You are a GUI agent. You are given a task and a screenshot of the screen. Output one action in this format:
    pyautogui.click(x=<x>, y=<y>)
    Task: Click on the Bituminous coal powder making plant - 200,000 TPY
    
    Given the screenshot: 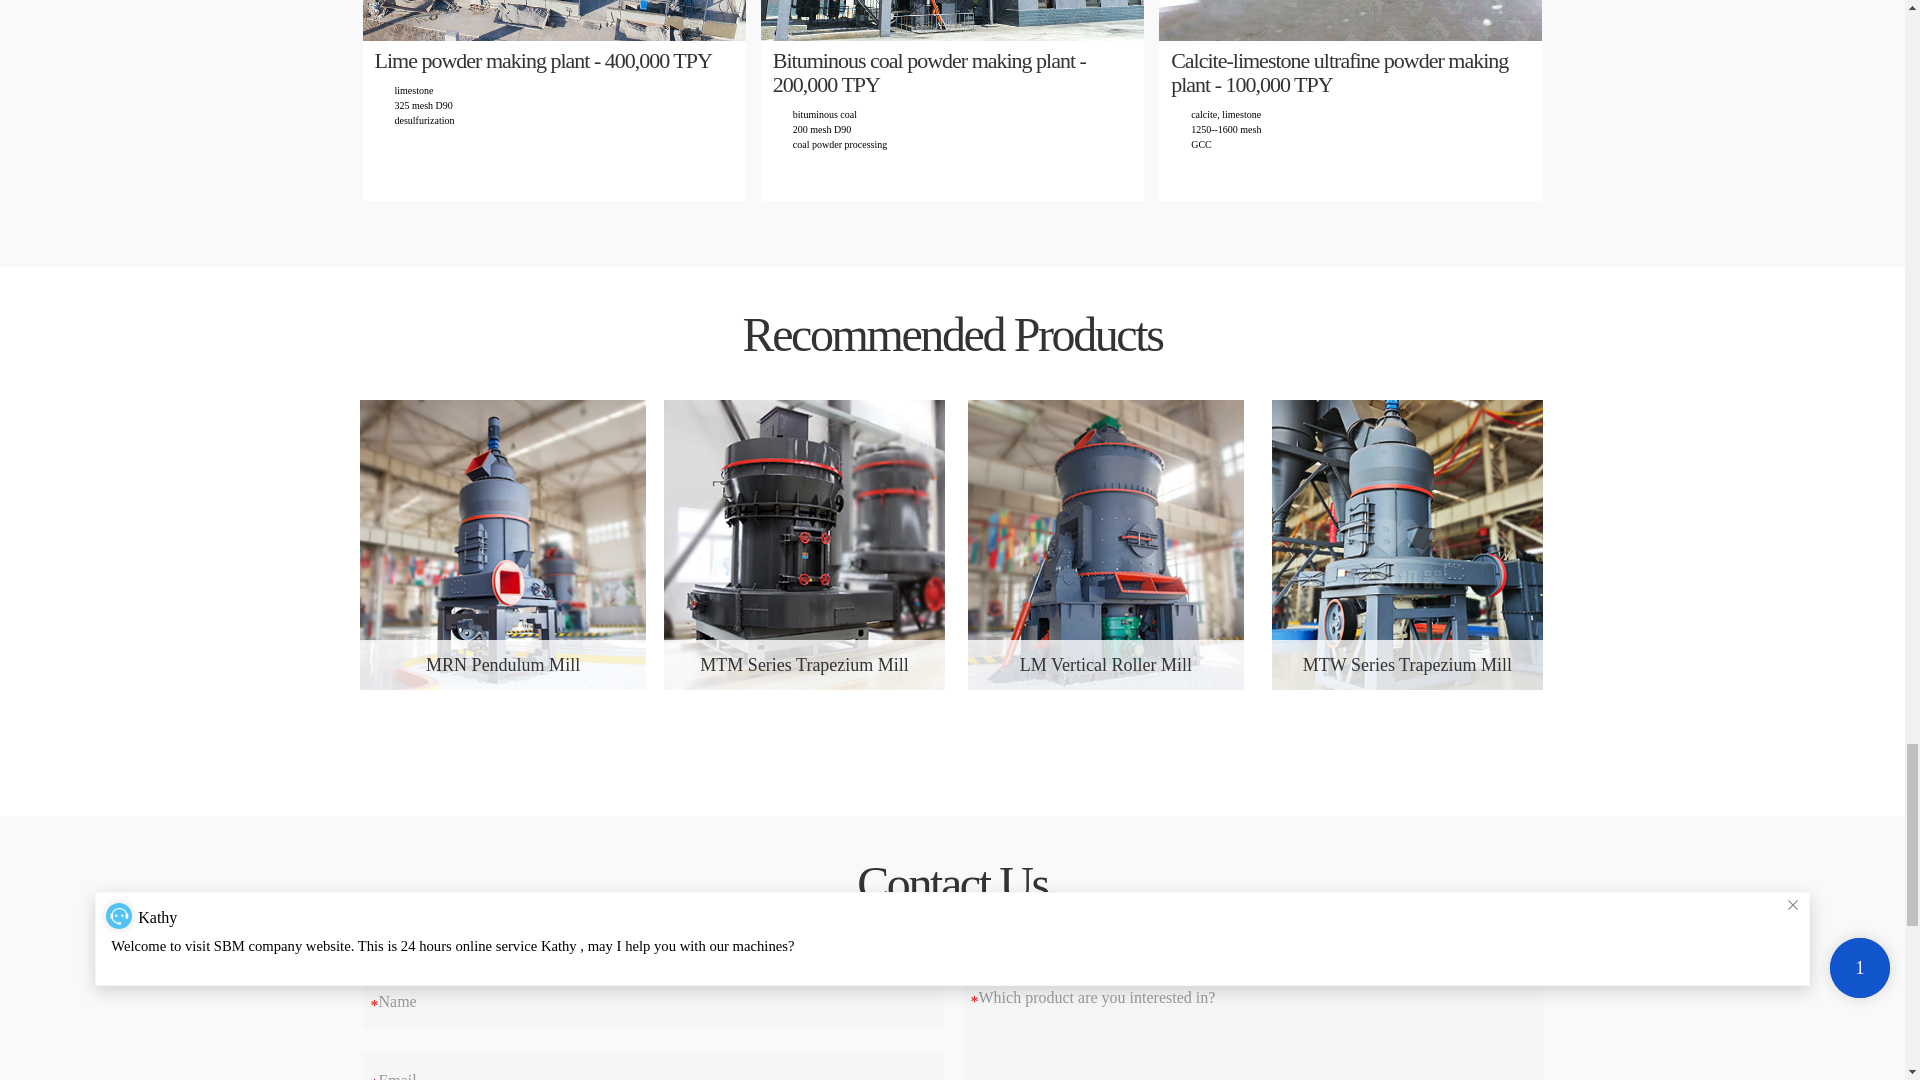 What is the action you would take?
    pyautogui.click(x=952, y=72)
    